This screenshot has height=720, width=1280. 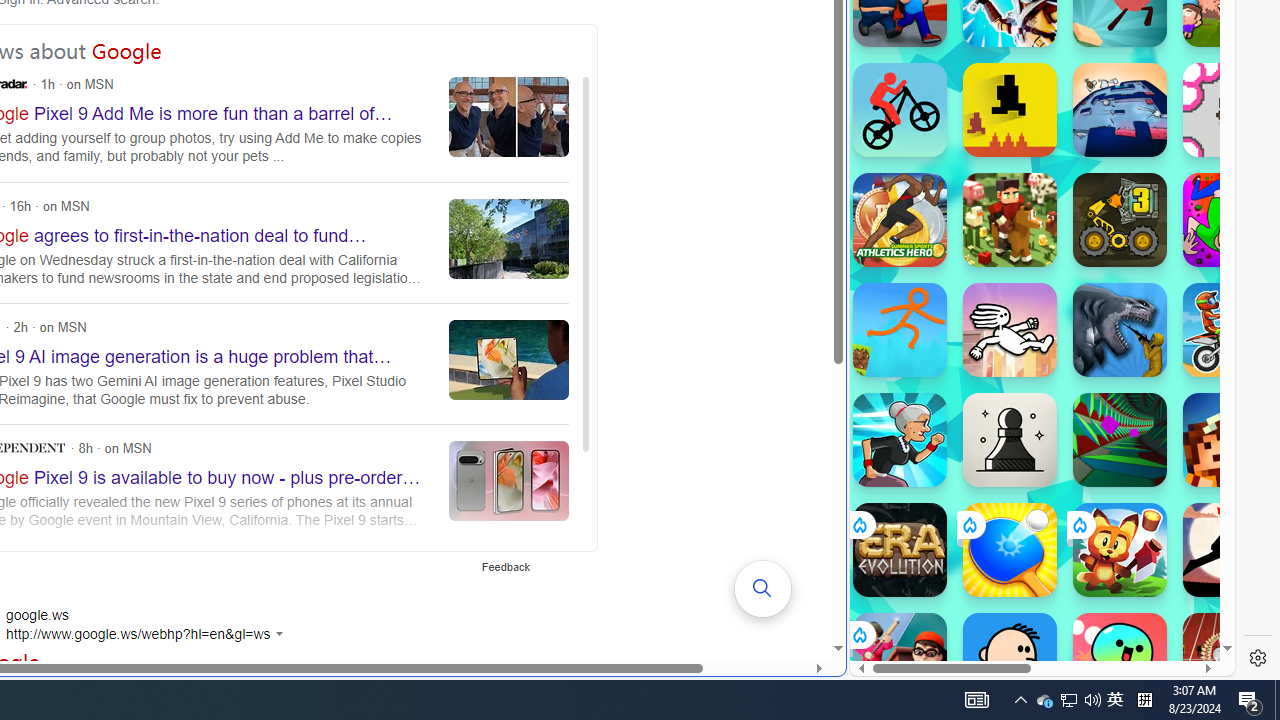 What do you see at coordinates (900, 110) in the screenshot?
I see `Stickman Bike` at bounding box center [900, 110].